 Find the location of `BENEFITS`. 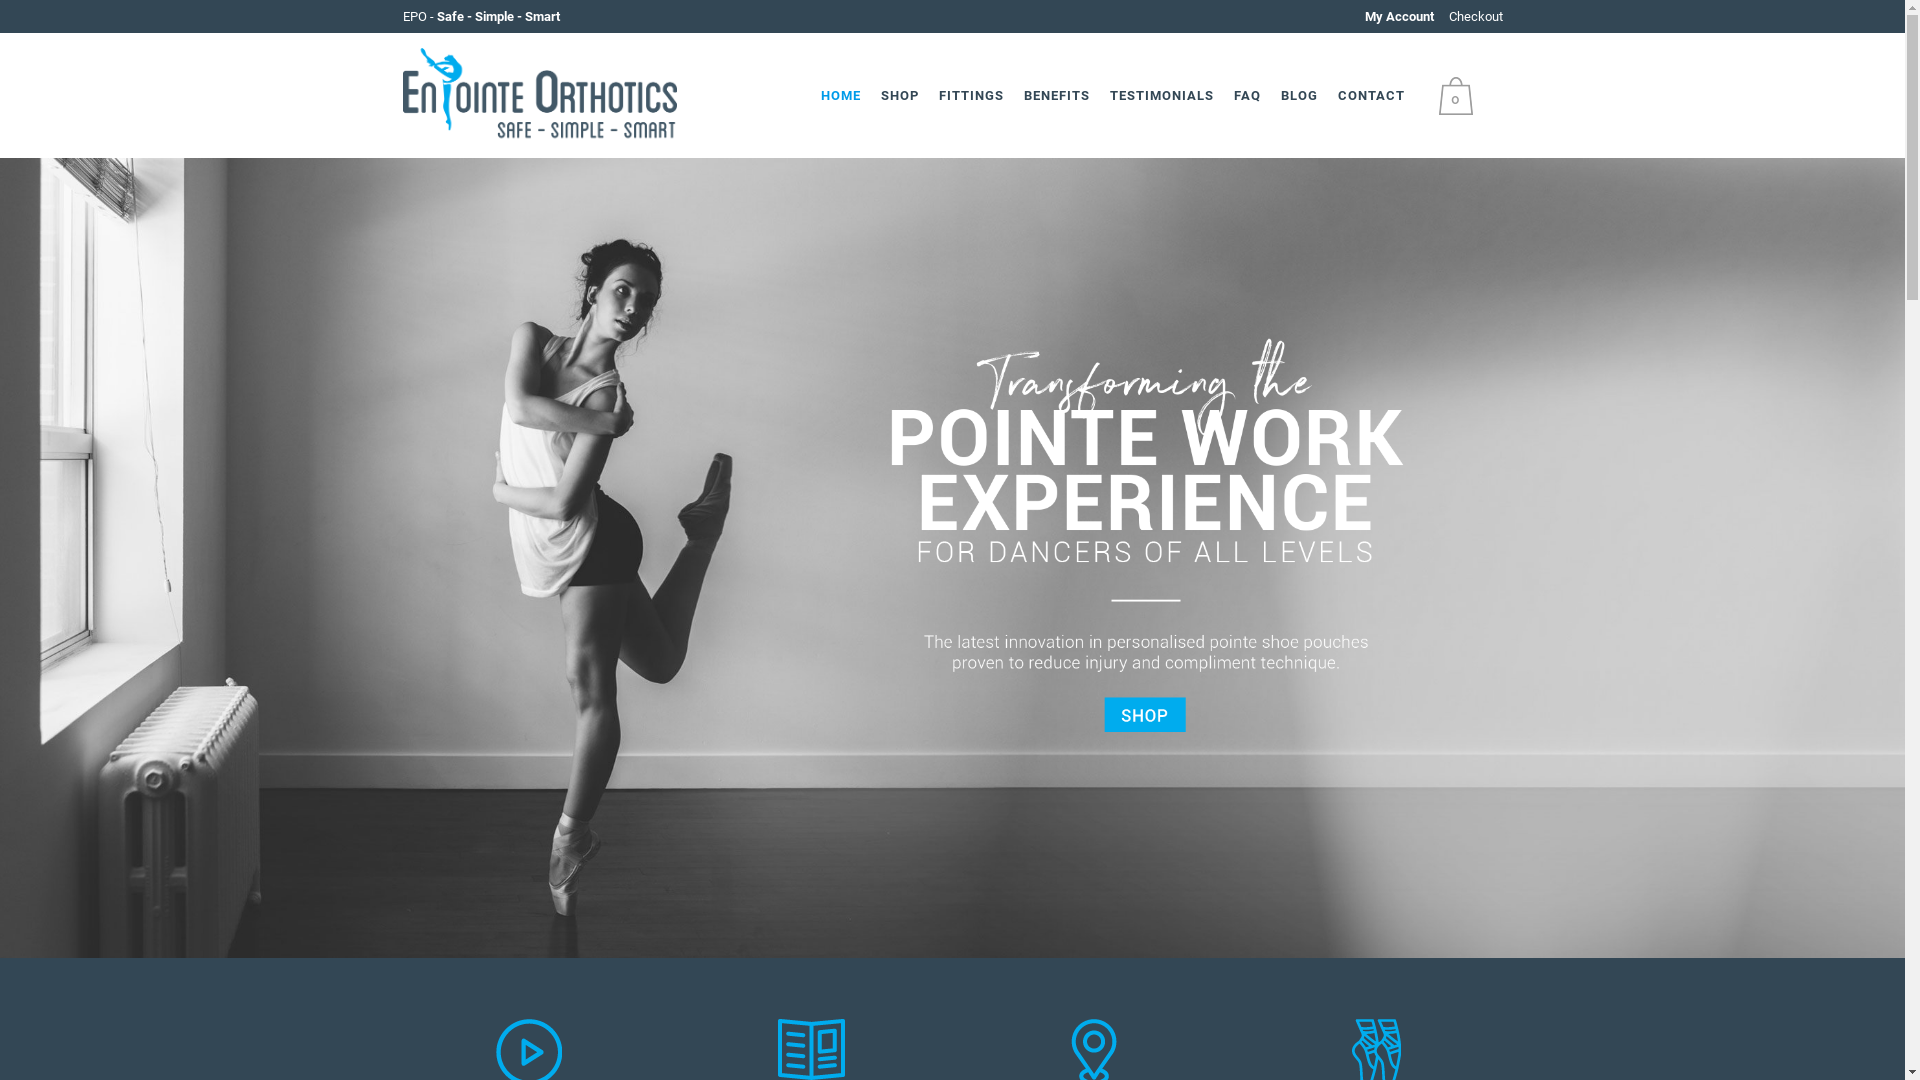

BENEFITS is located at coordinates (1056, 96).